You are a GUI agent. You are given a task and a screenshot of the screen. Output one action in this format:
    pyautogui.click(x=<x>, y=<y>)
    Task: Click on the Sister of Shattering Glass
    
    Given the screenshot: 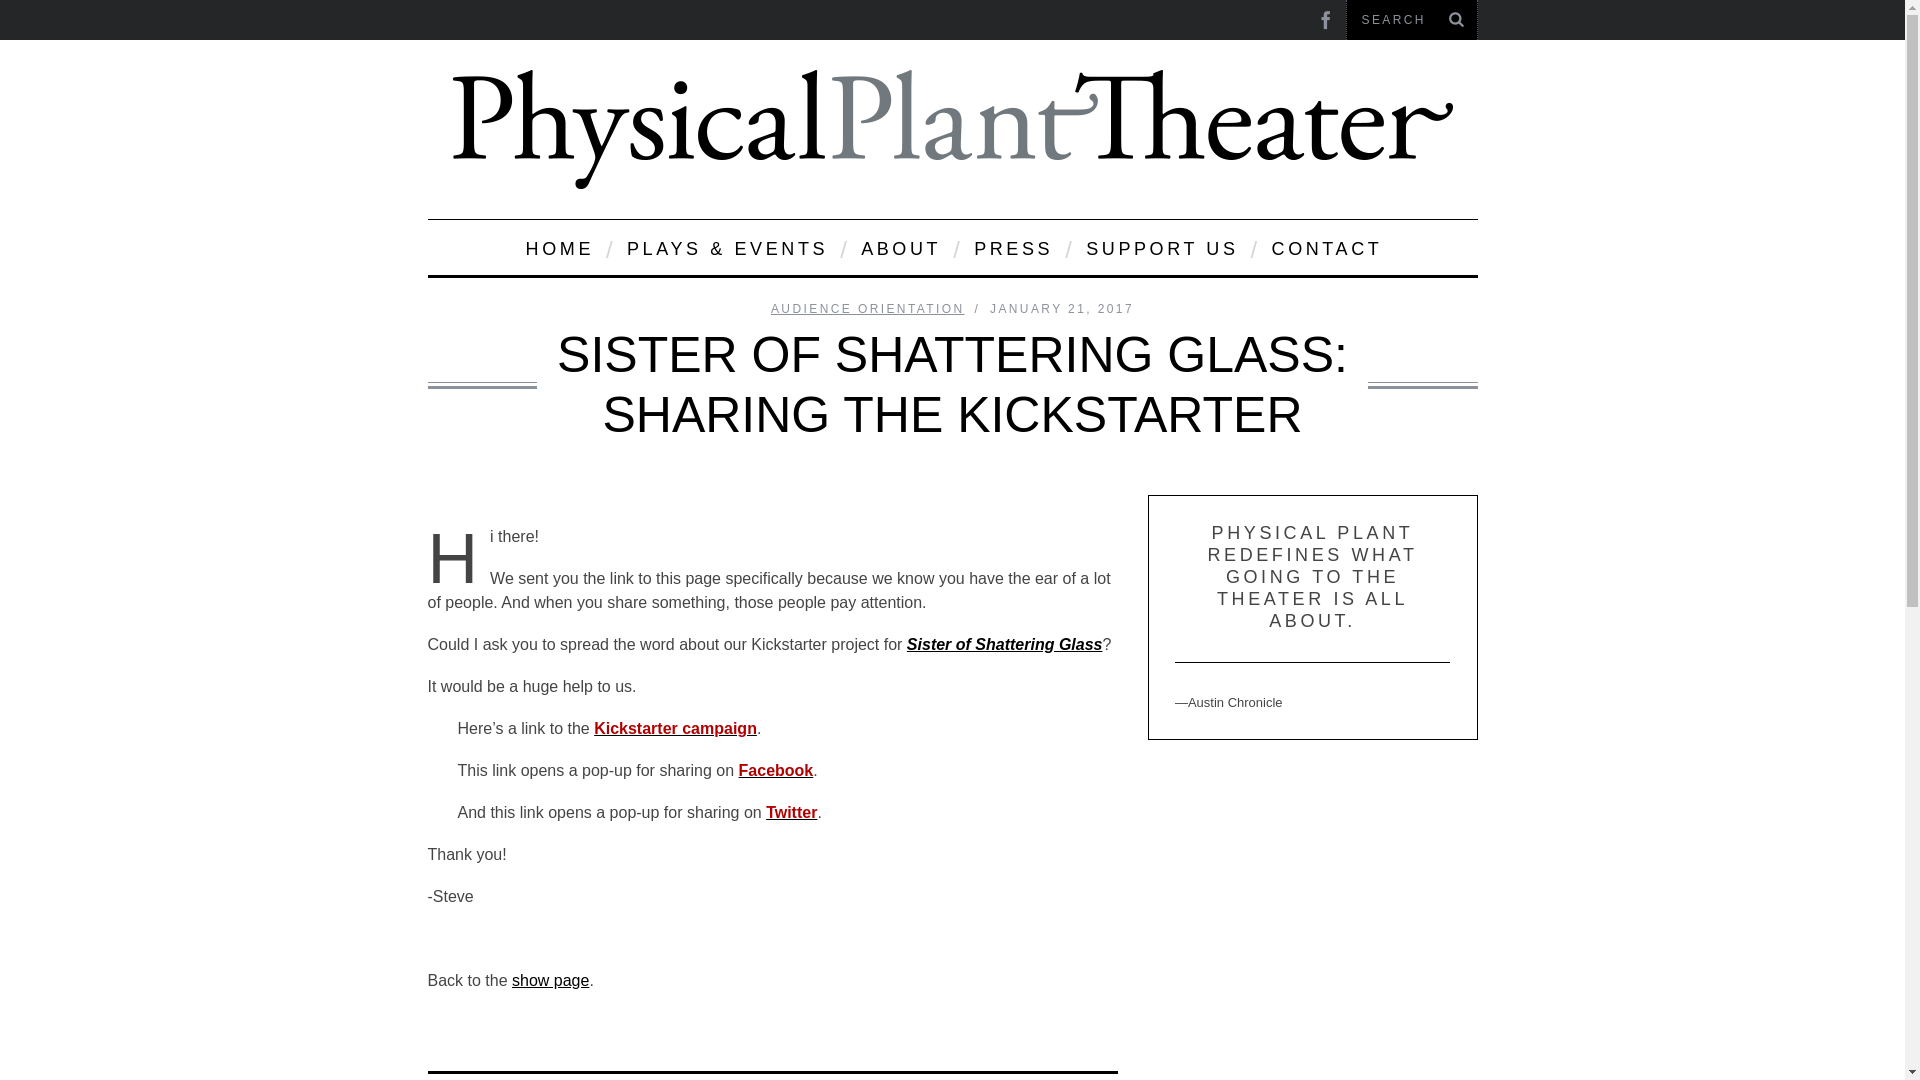 What is the action you would take?
    pyautogui.click(x=1004, y=644)
    